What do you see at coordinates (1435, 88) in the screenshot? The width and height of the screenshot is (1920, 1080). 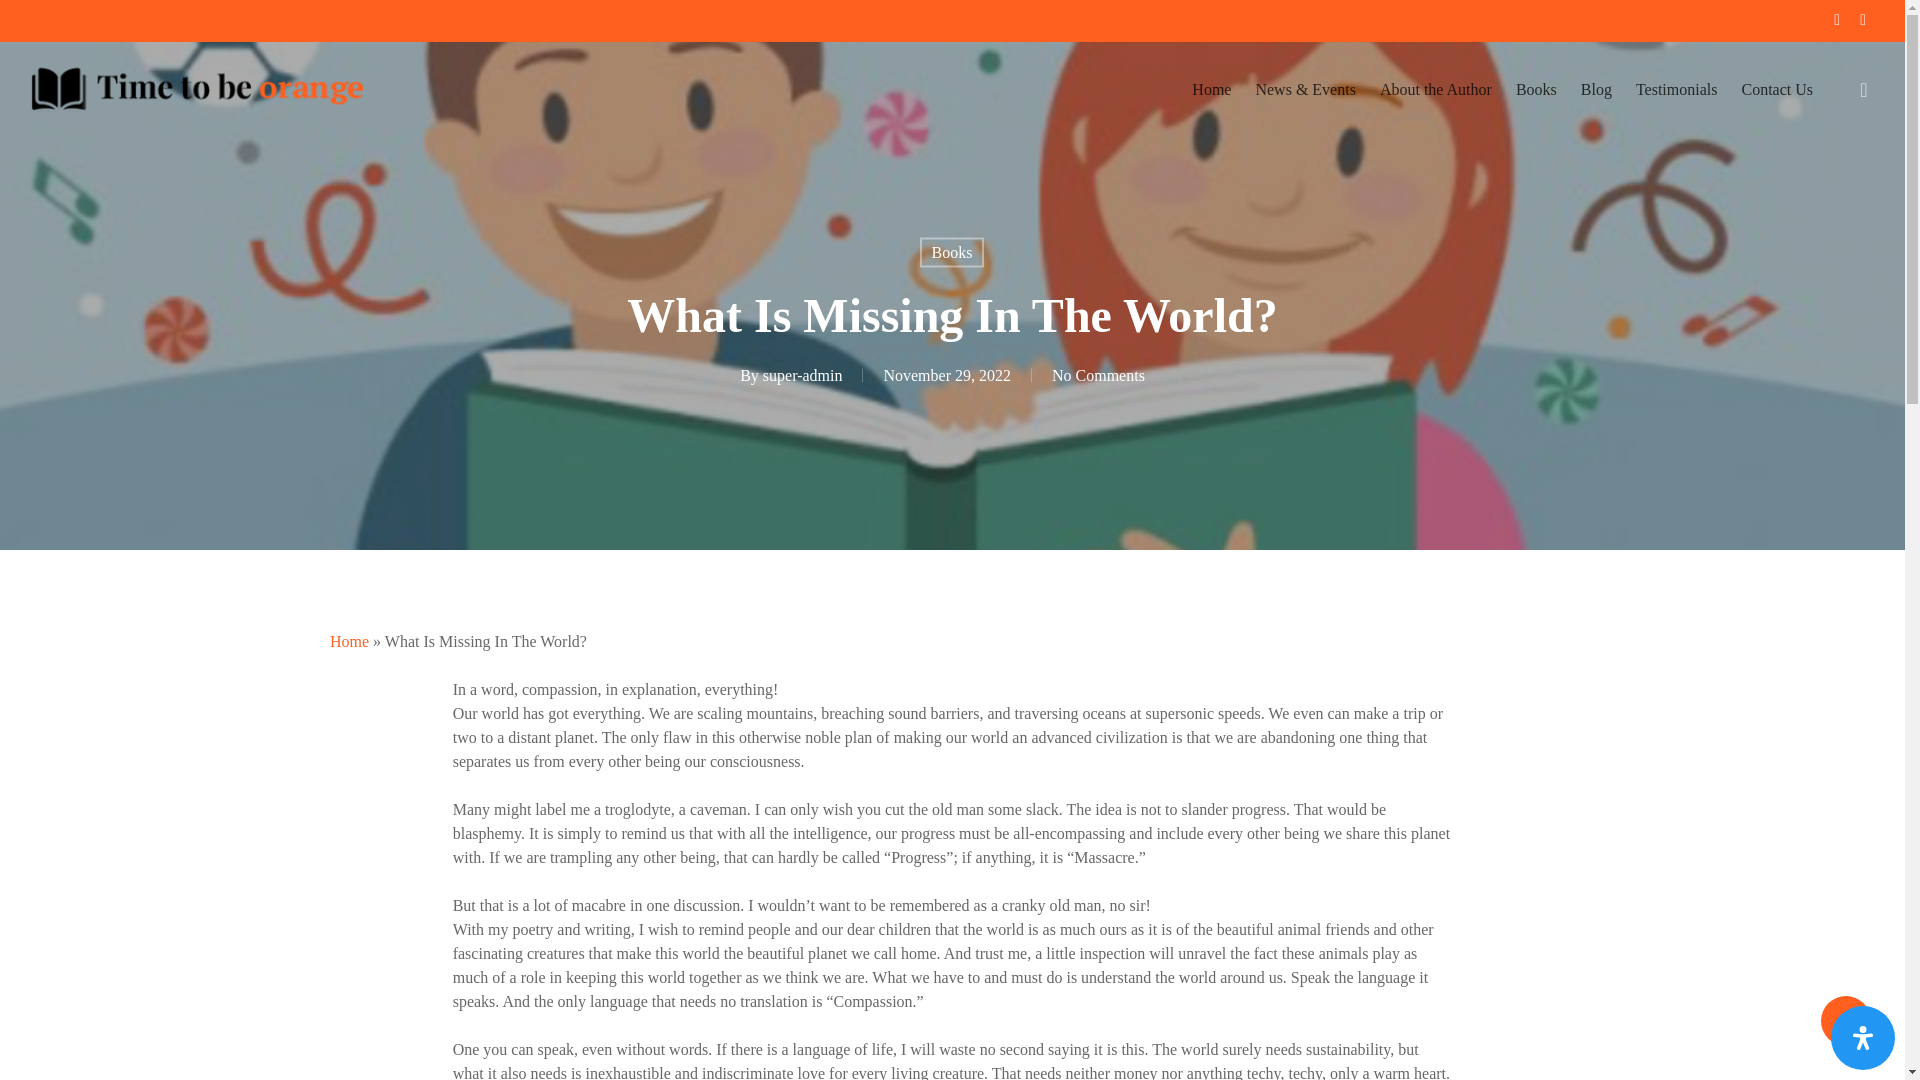 I see `About the Author` at bounding box center [1435, 88].